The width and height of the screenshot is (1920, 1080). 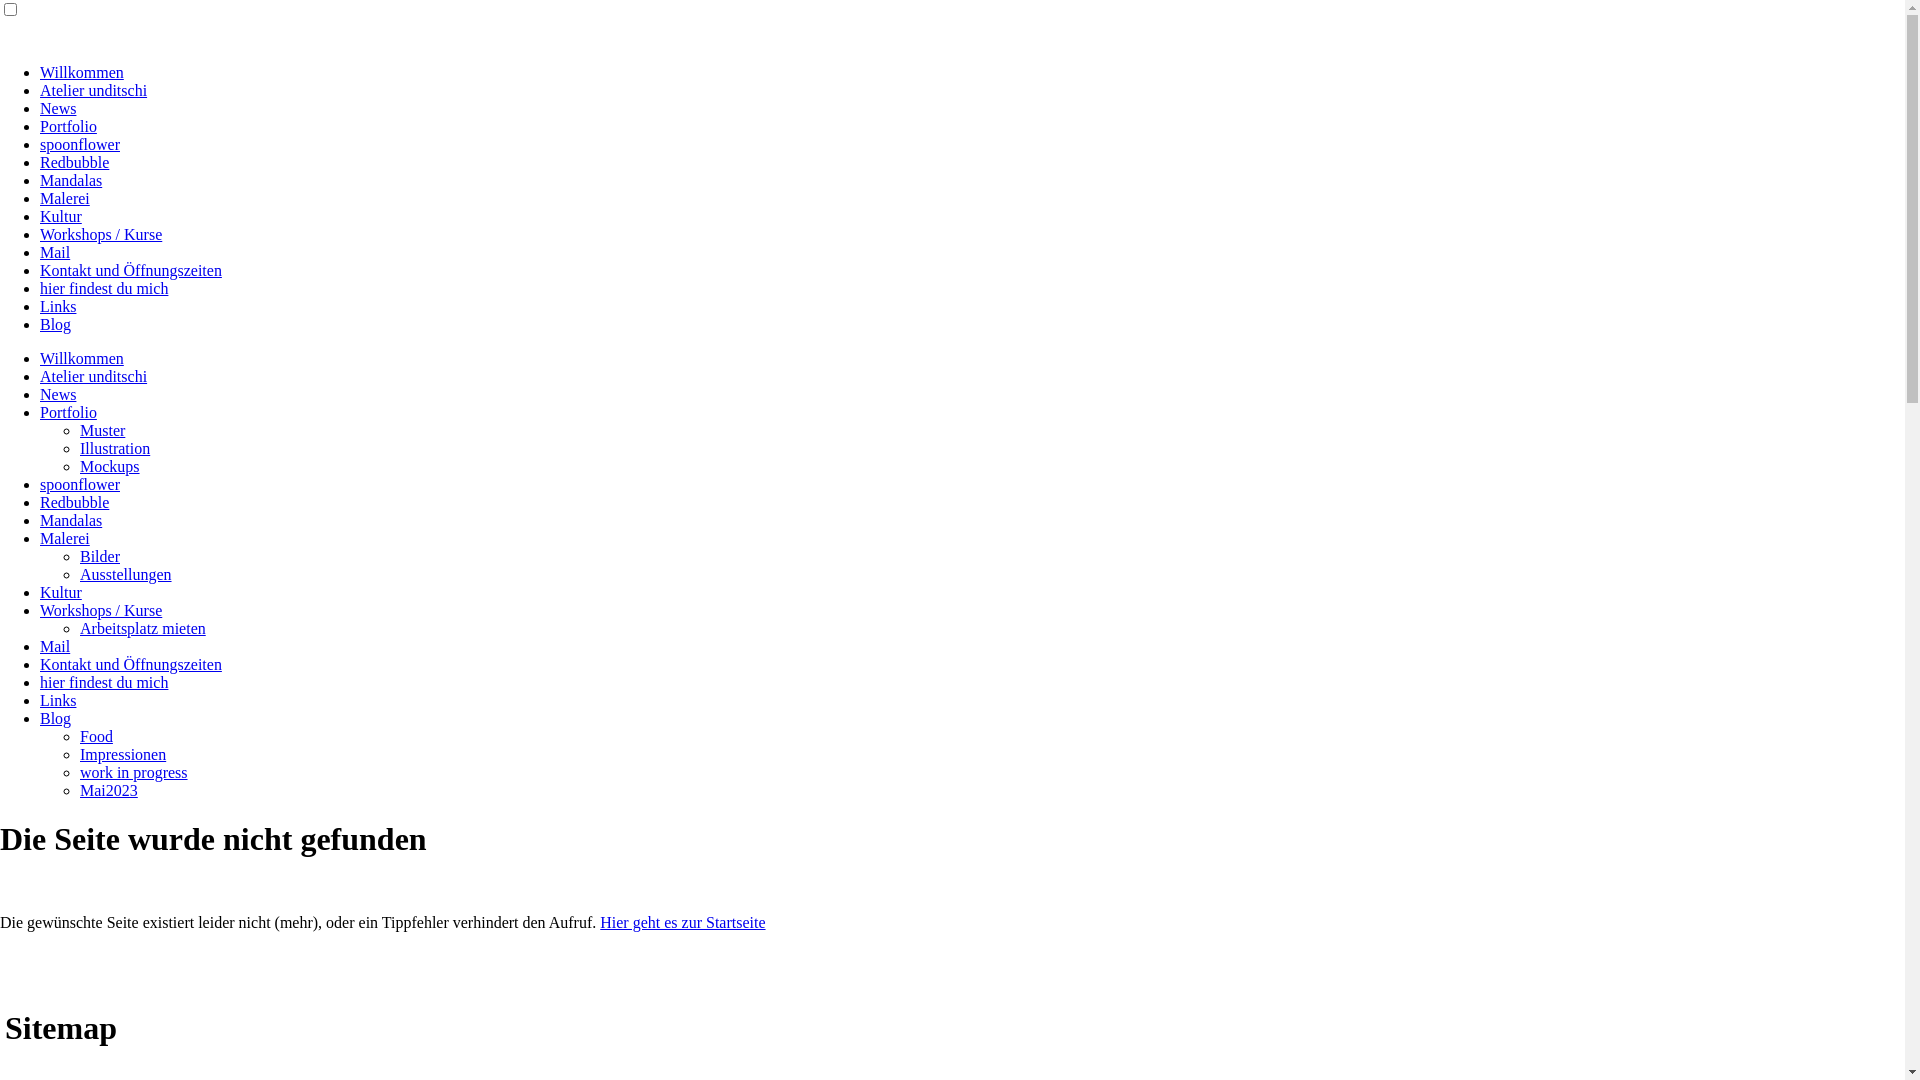 What do you see at coordinates (82, 72) in the screenshot?
I see `Willkommen` at bounding box center [82, 72].